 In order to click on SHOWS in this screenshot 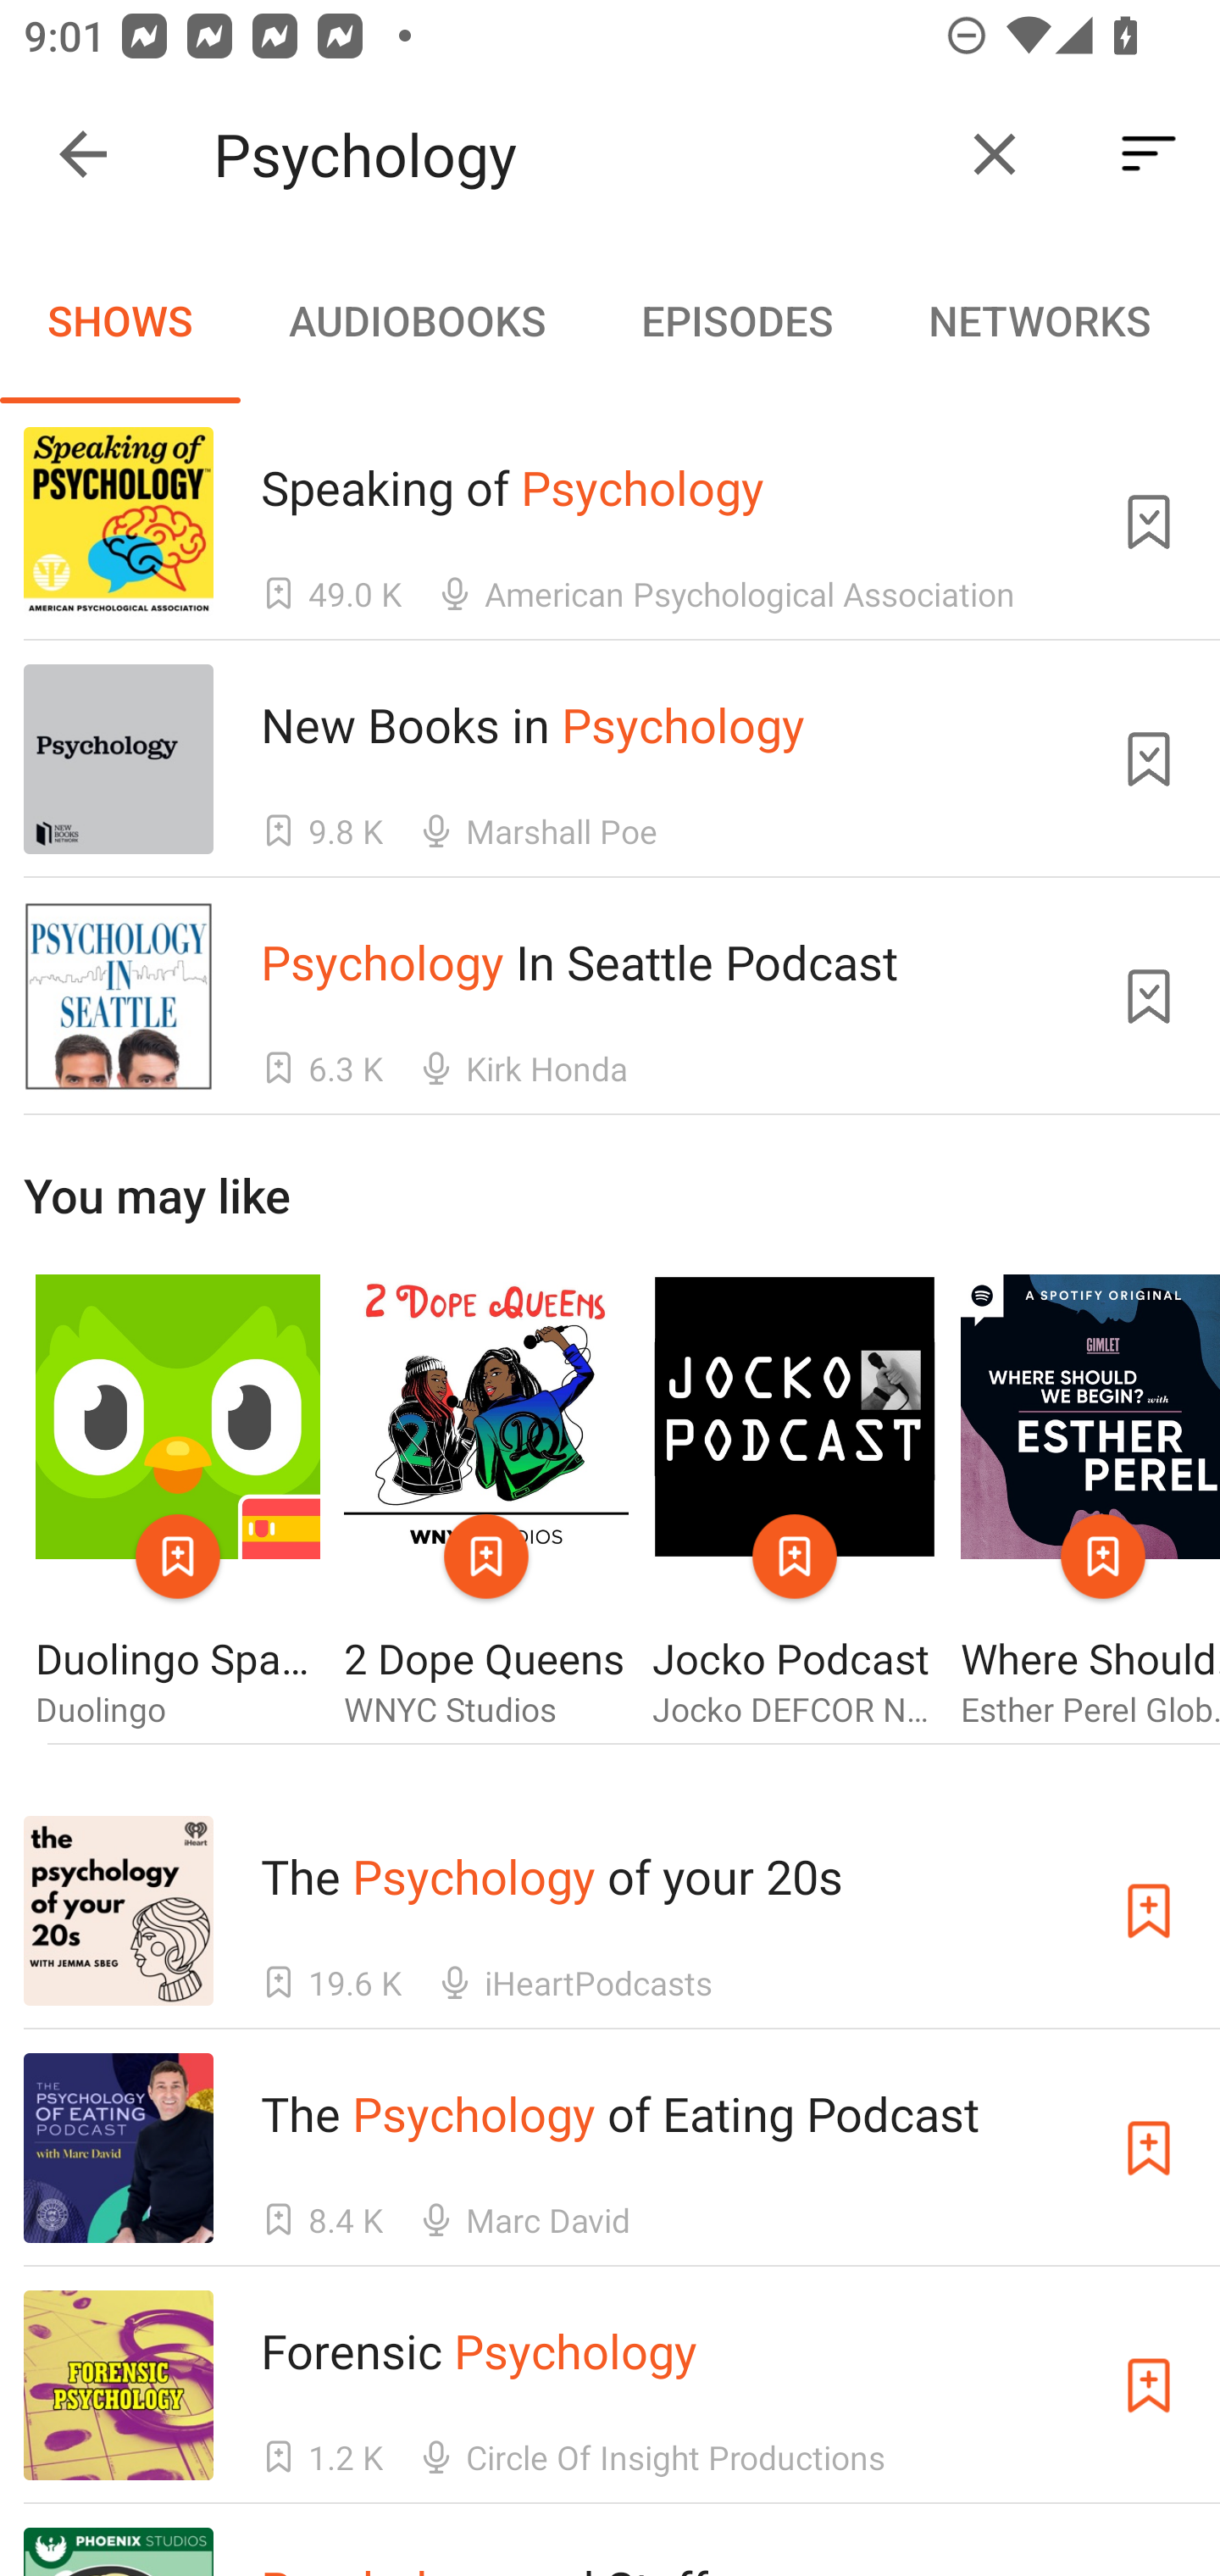, I will do `click(120, 320)`.